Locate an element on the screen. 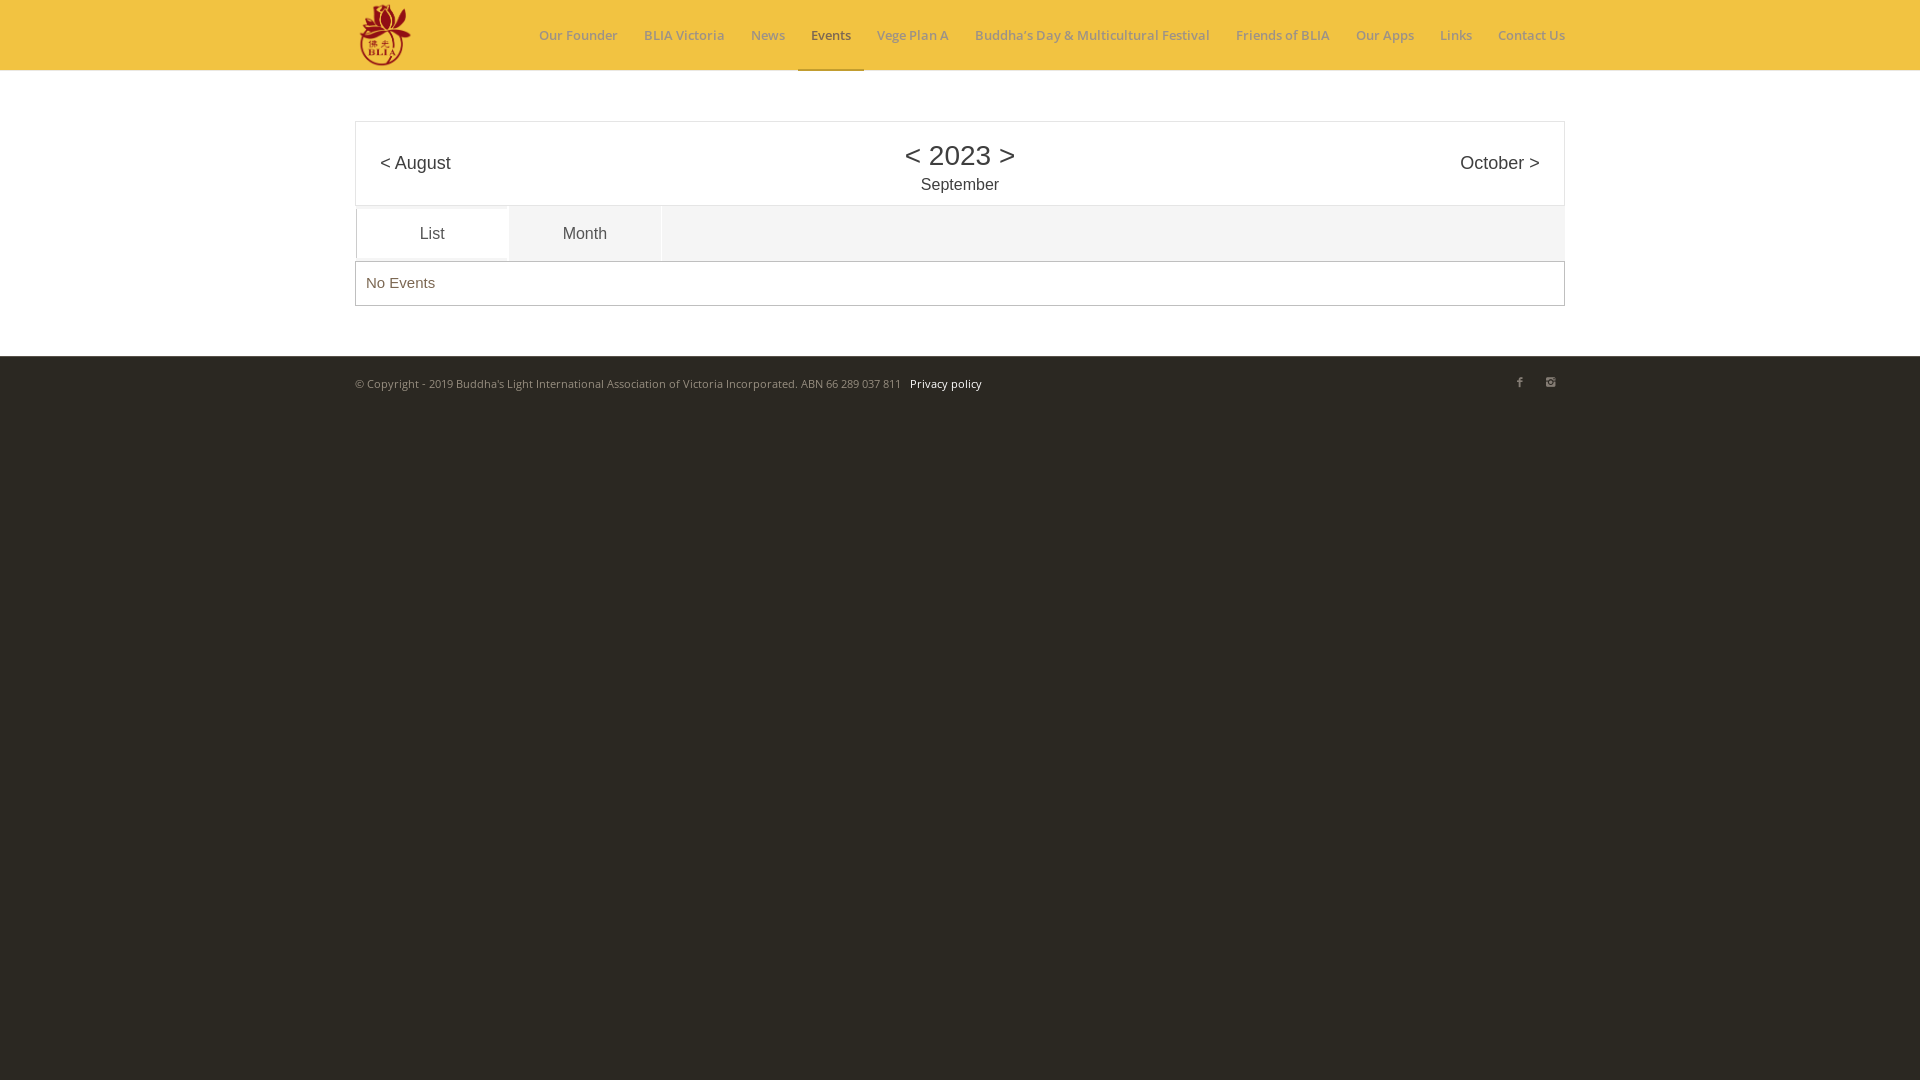  Vege Plan A is located at coordinates (913, 35).